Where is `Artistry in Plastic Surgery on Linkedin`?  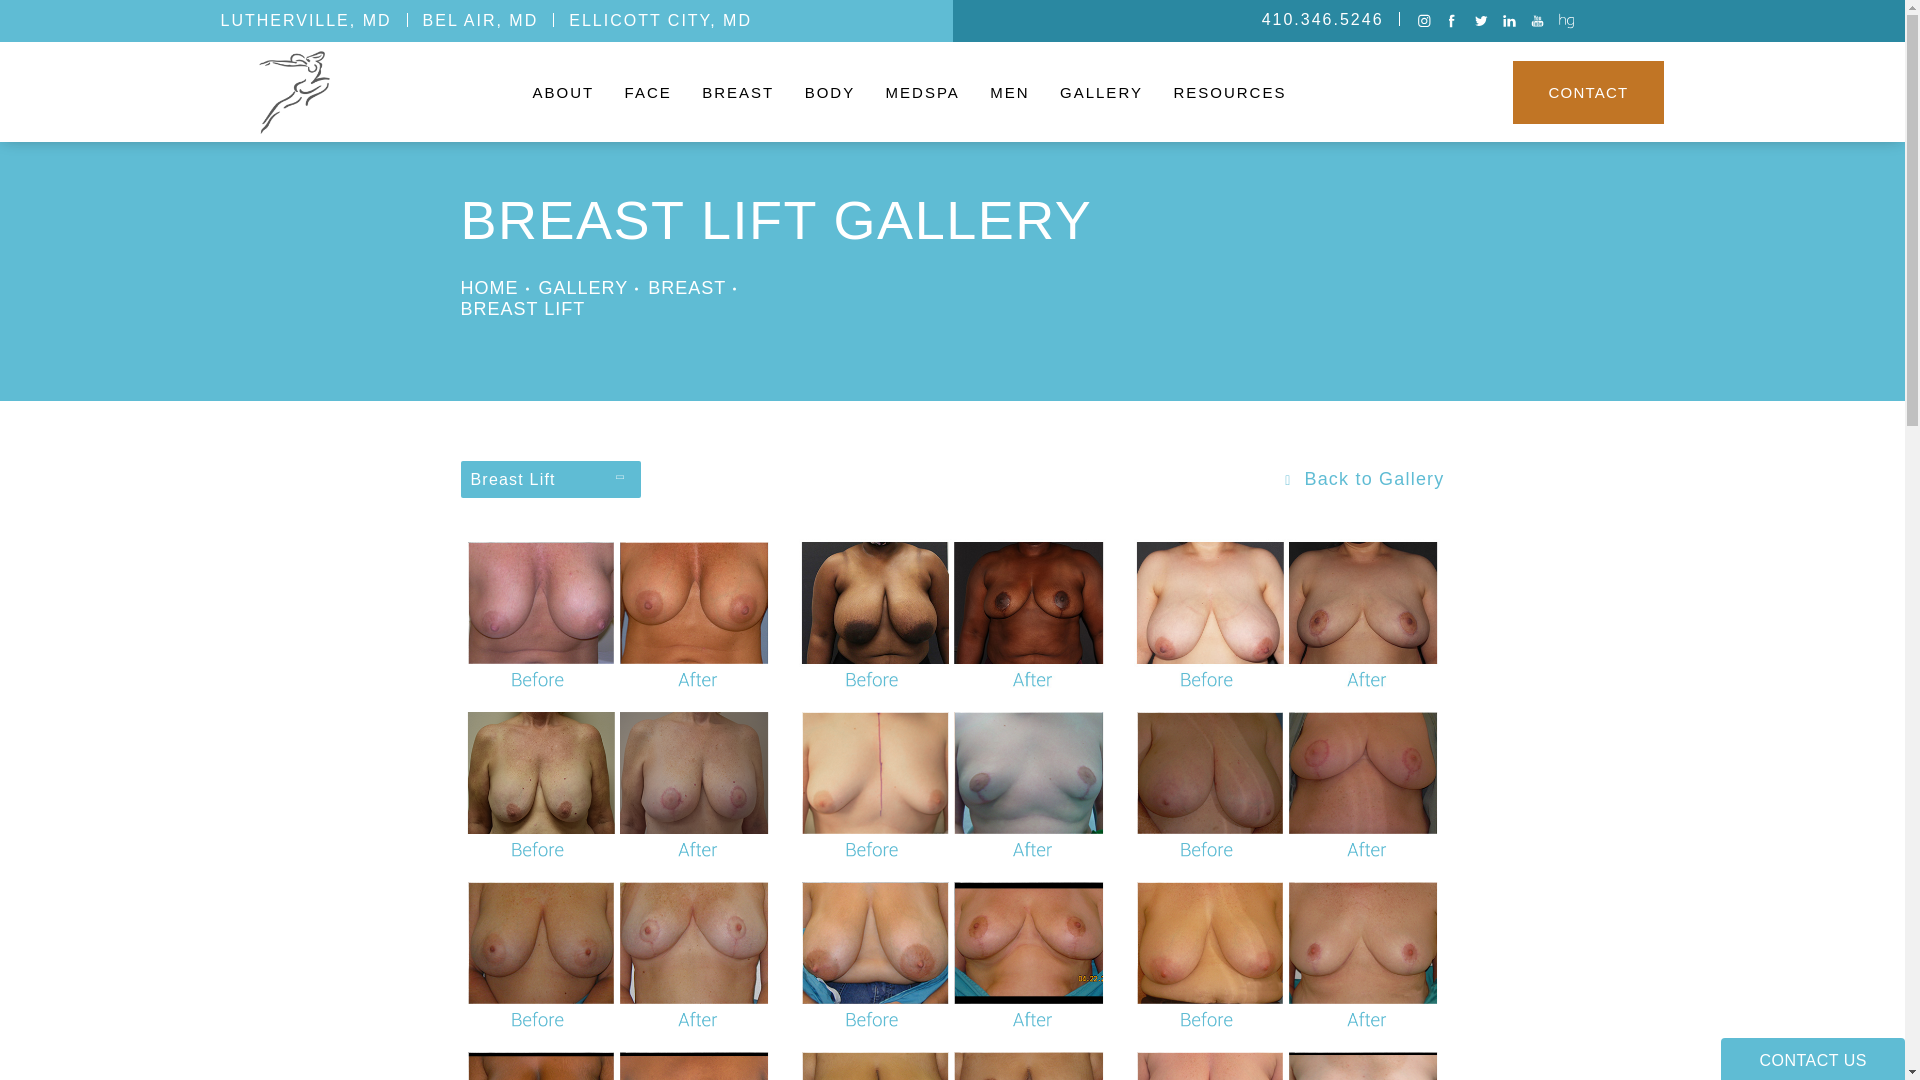
Artistry in Plastic Surgery on Linkedin is located at coordinates (1510, 22).